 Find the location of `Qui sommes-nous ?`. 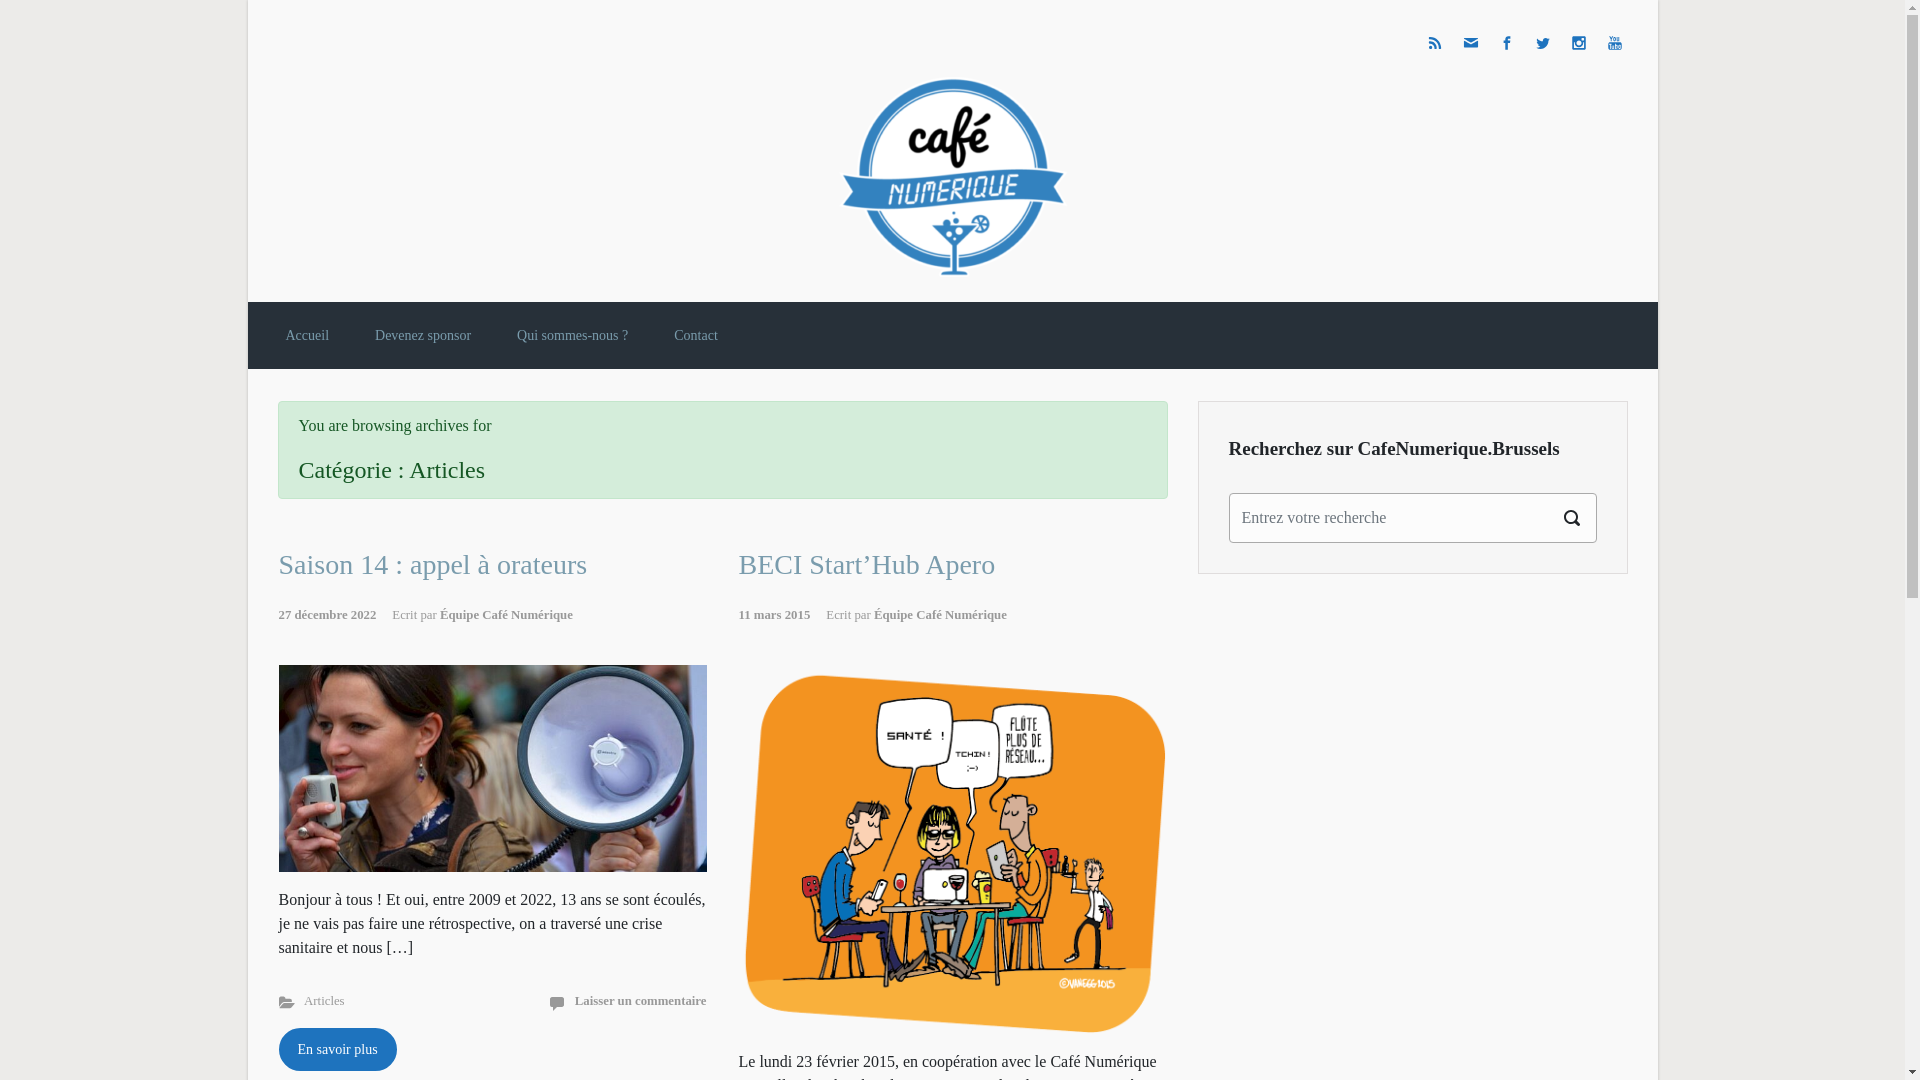

Qui sommes-nous ? is located at coordinates (572, 336).